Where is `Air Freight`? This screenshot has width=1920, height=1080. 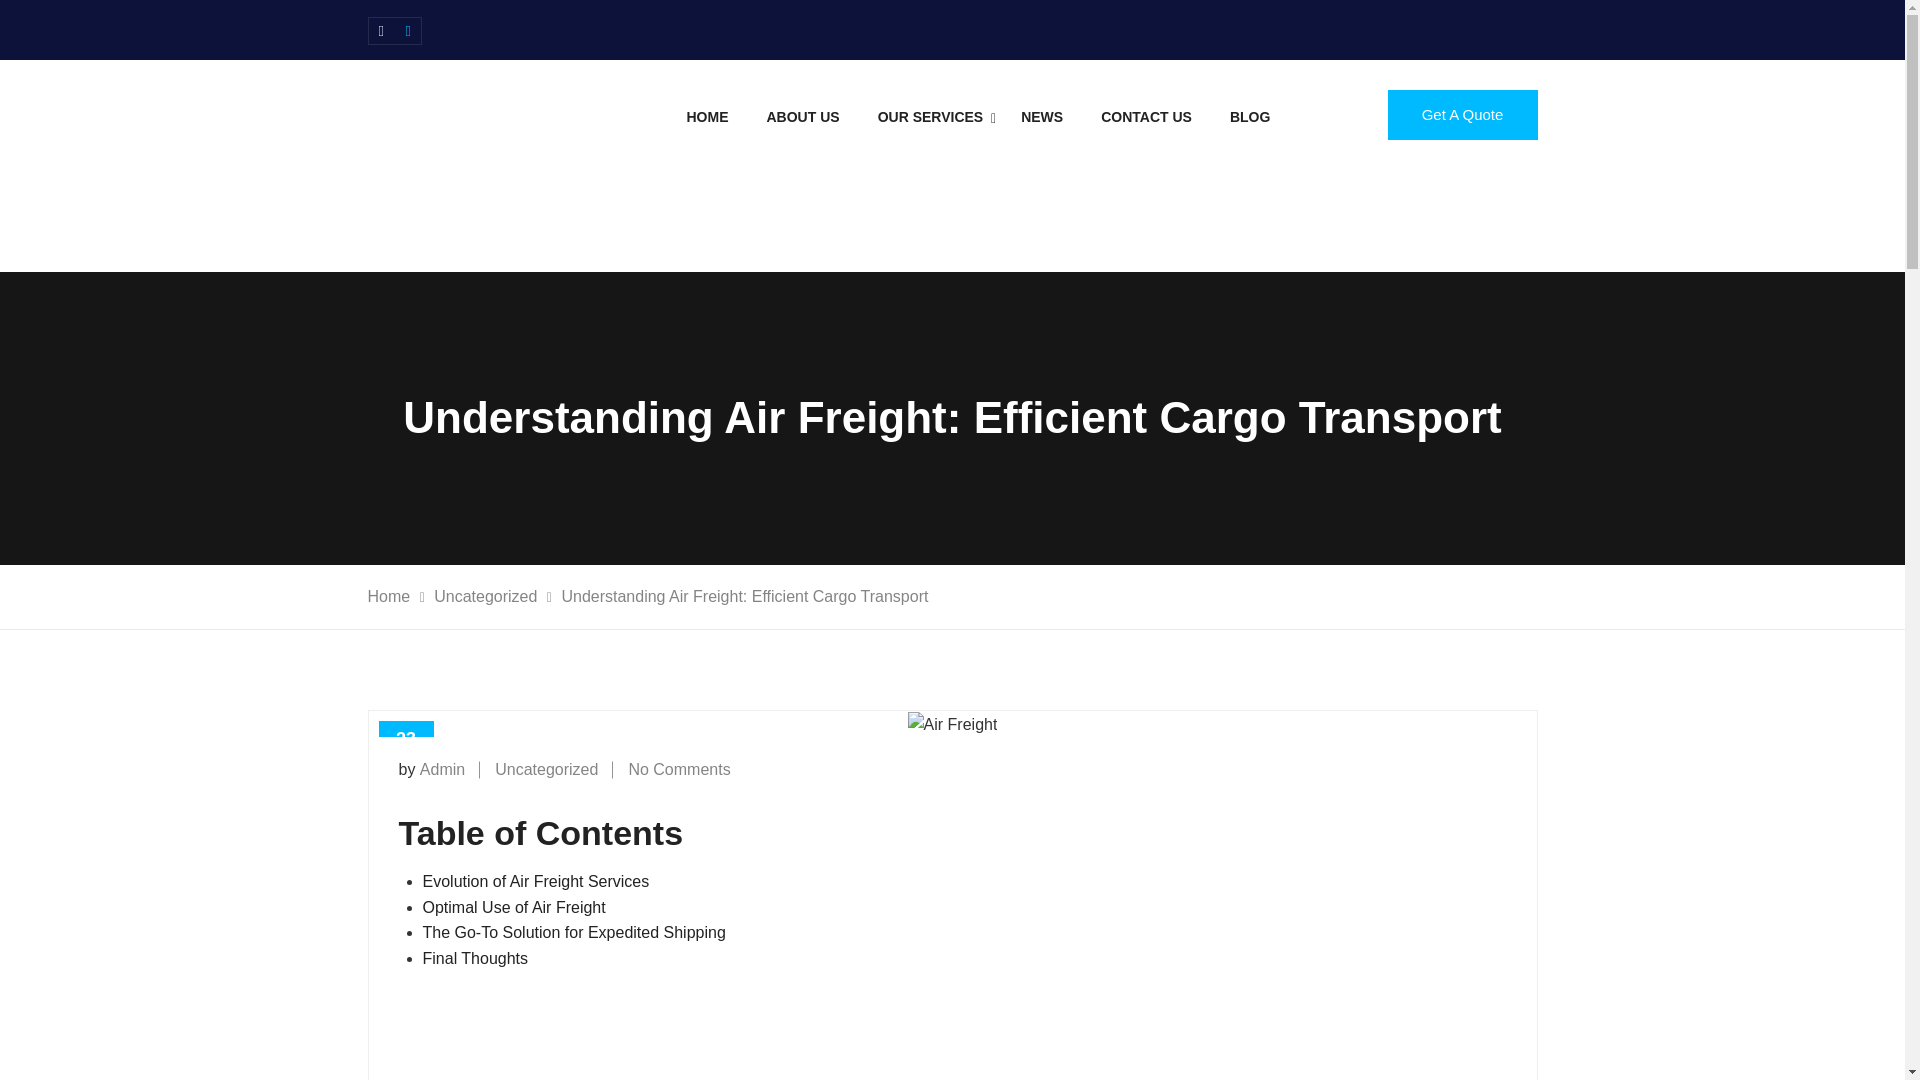 Air Freight is located at coordinates (1106, 244).